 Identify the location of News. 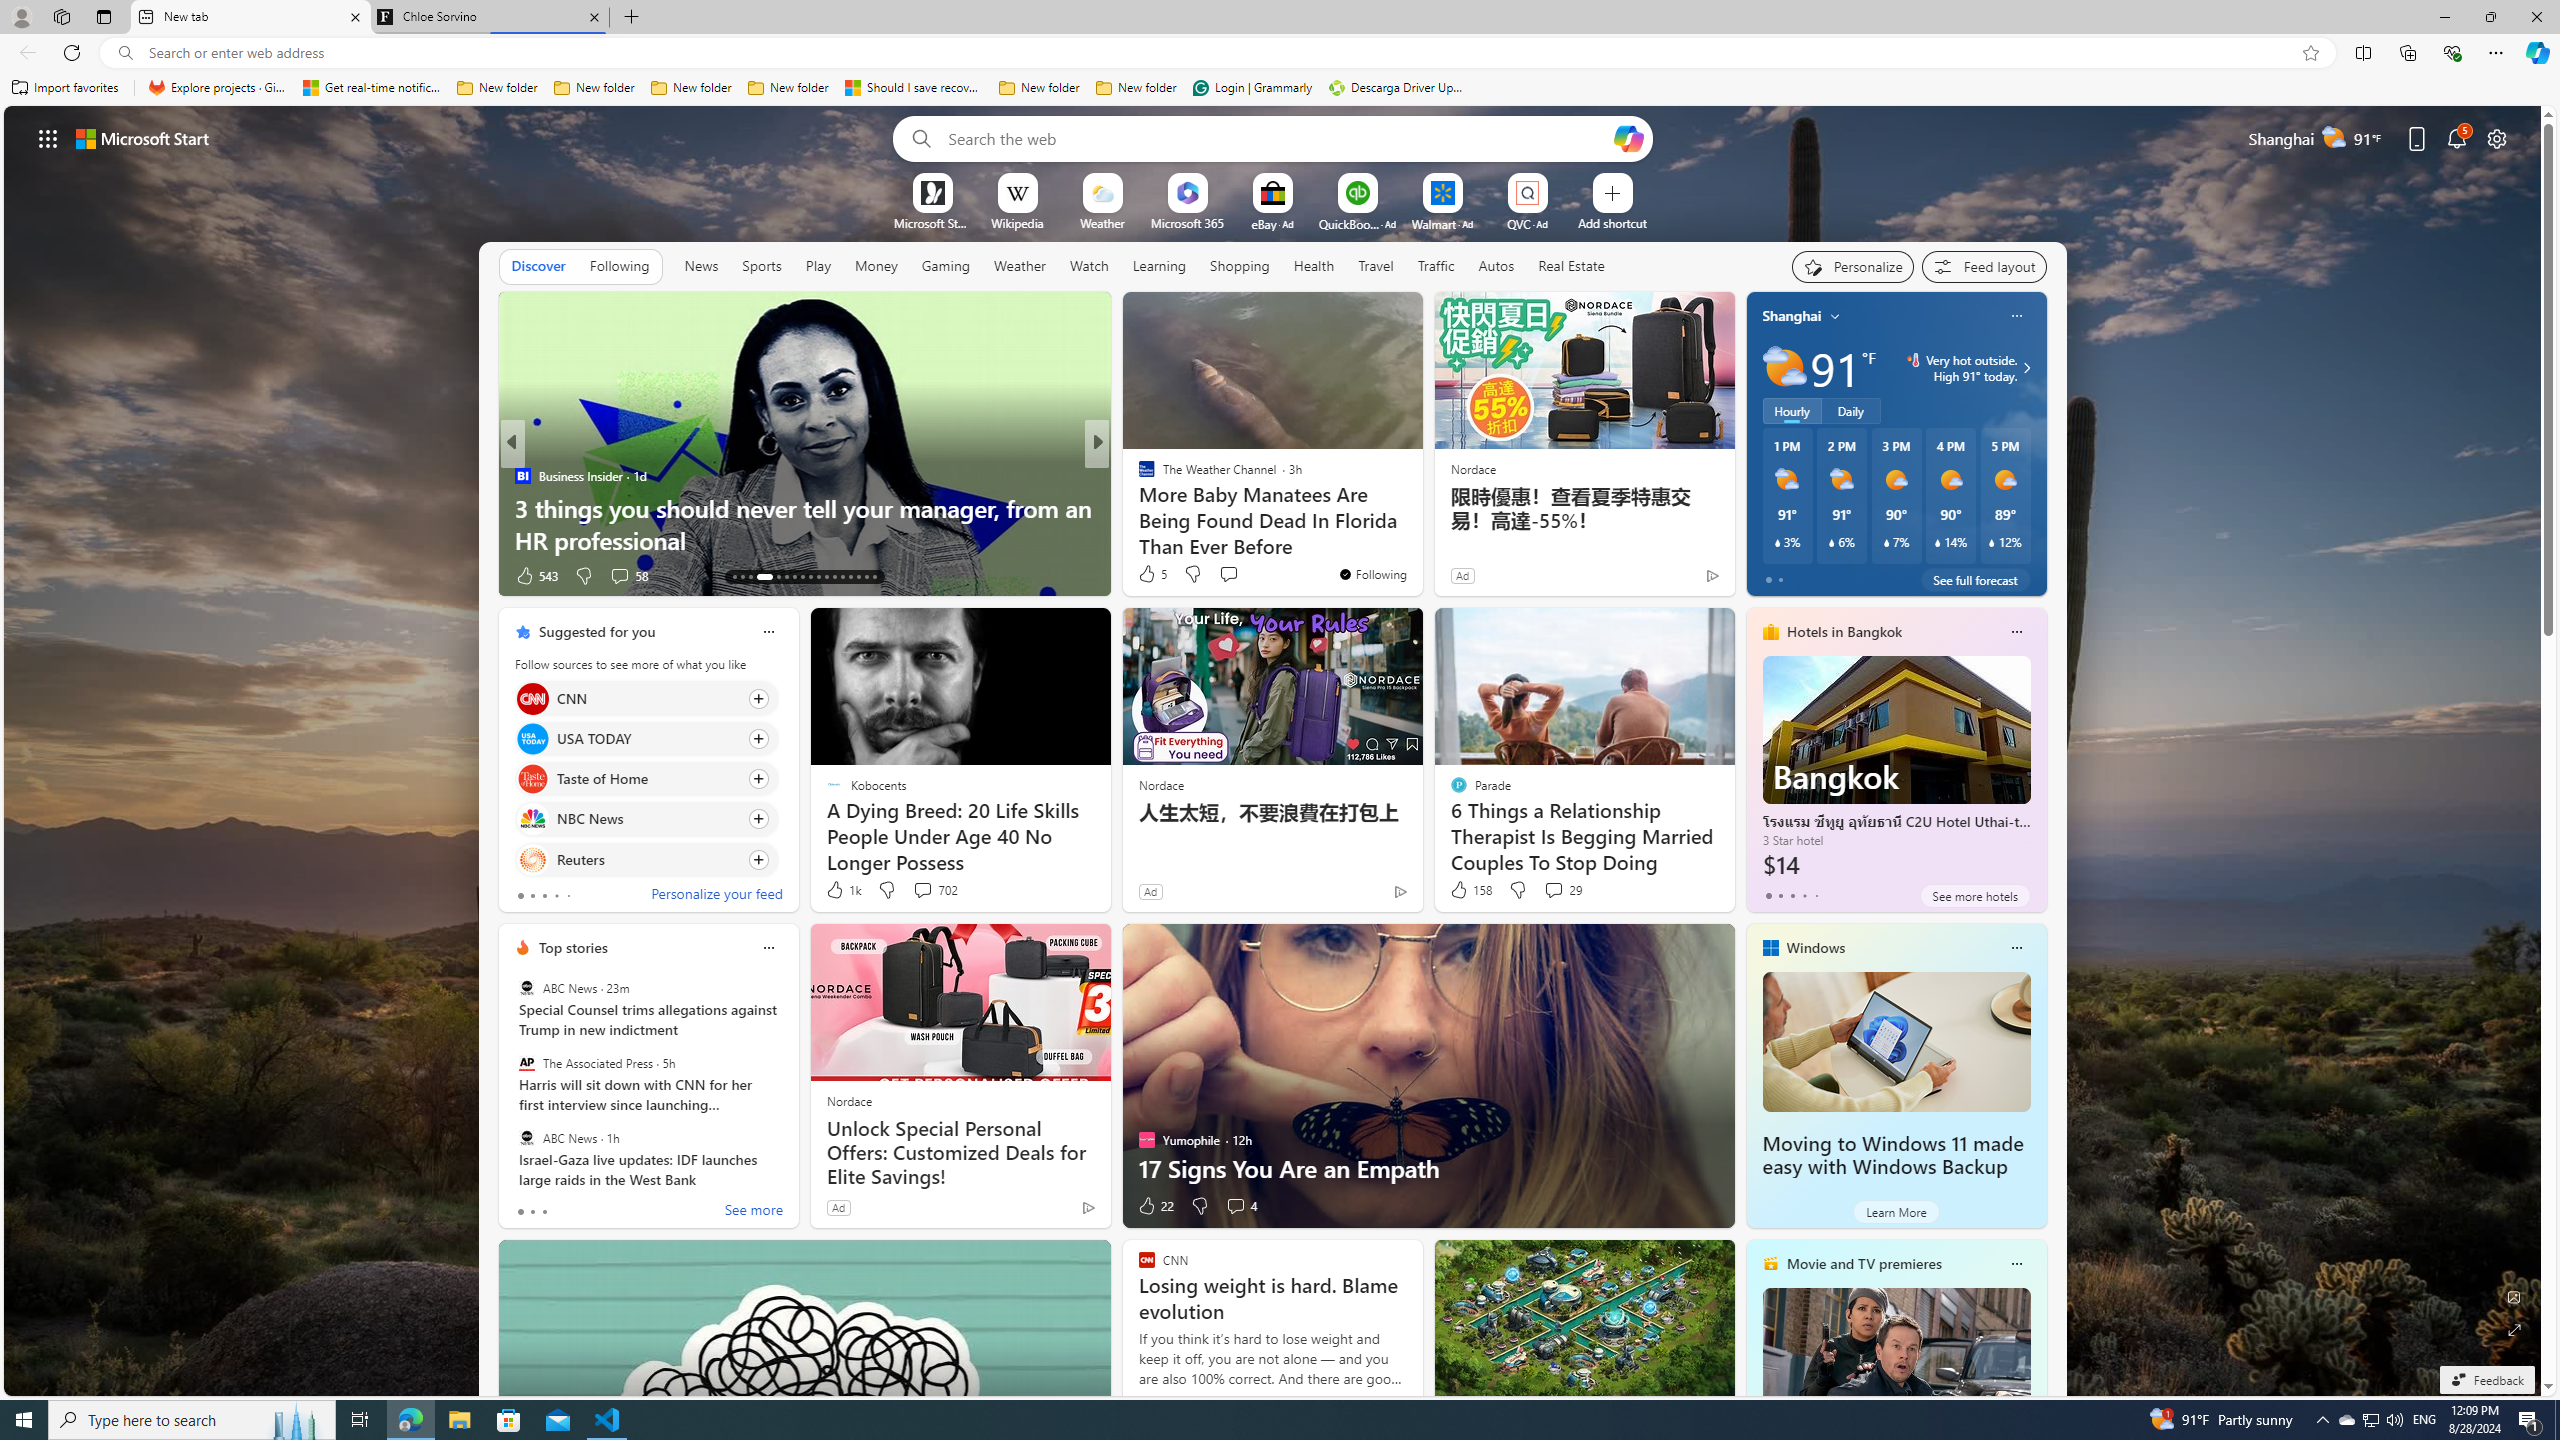
(701, 266).